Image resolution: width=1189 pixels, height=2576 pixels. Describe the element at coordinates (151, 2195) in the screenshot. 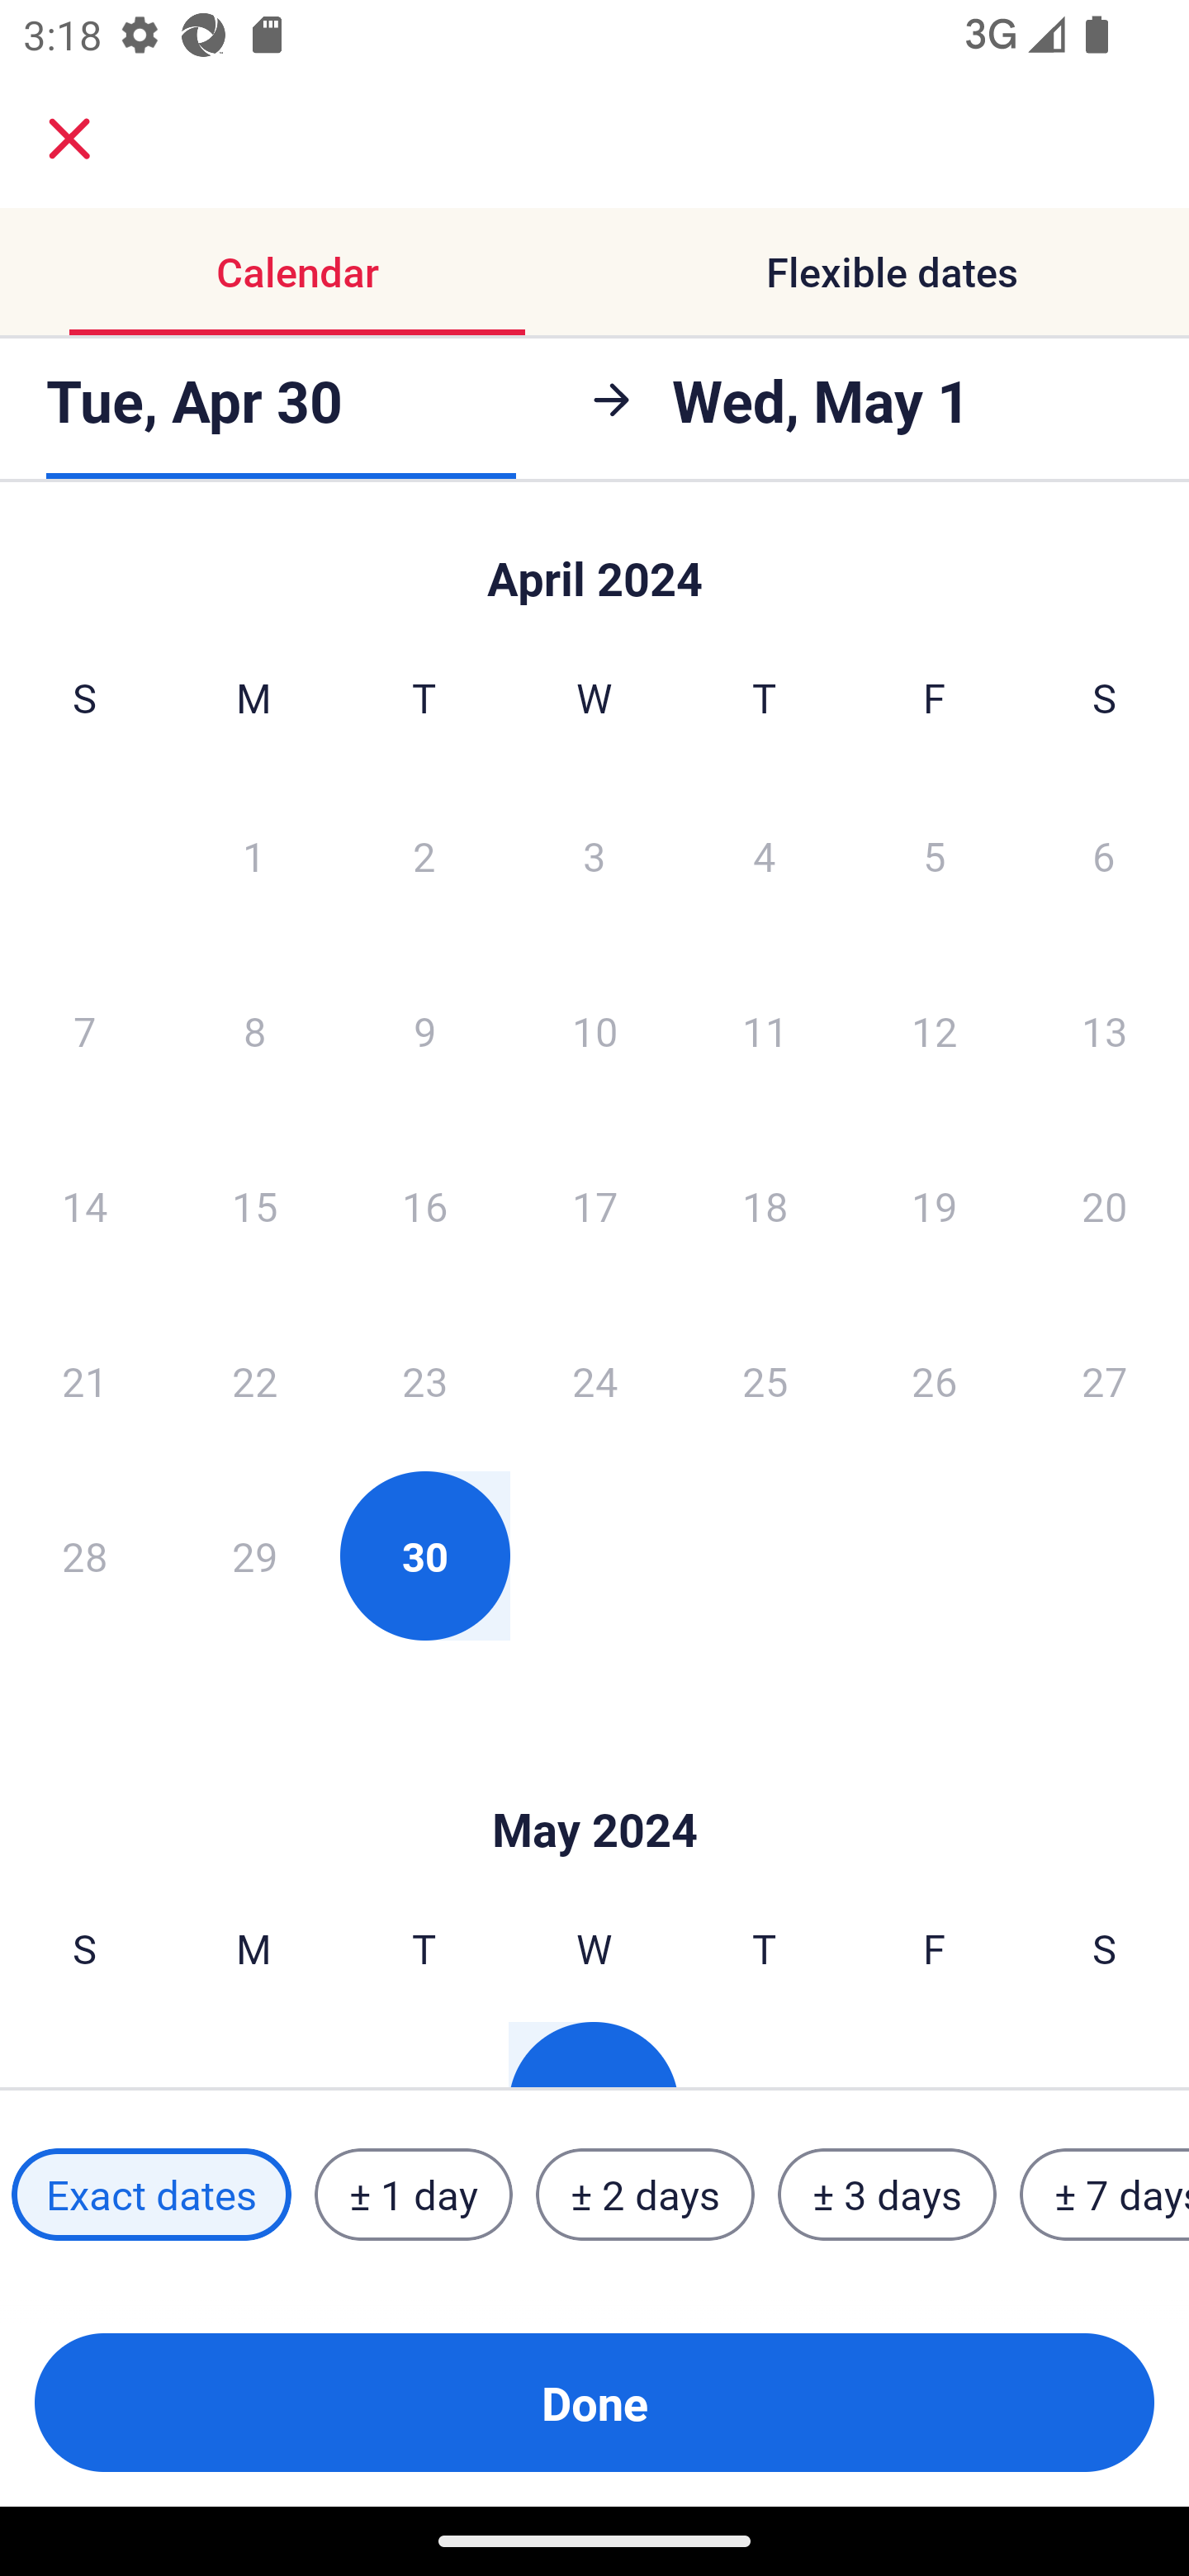

I see `Exact dates` at that location.